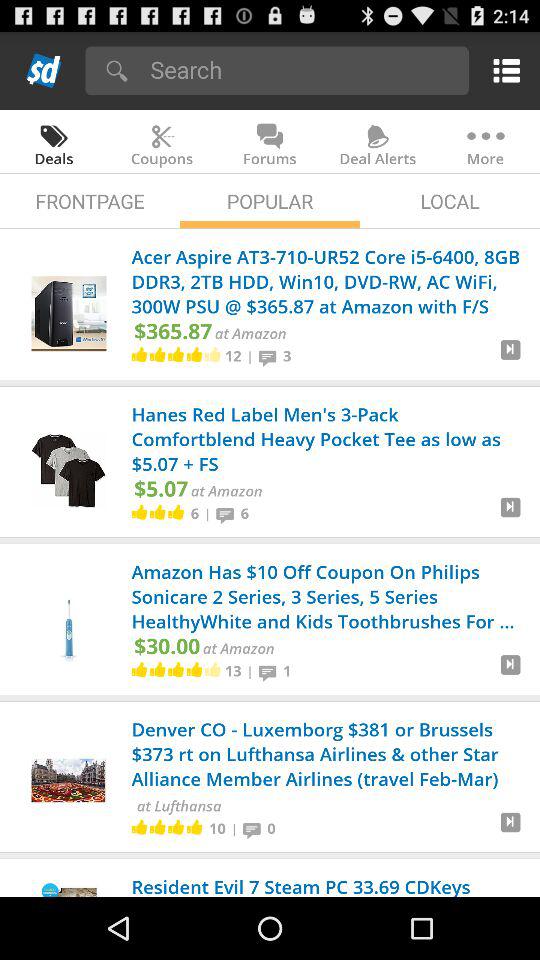 The width and height of the screenshot is (540, 960). I want to click on proceed to product page, so click(510, 830).